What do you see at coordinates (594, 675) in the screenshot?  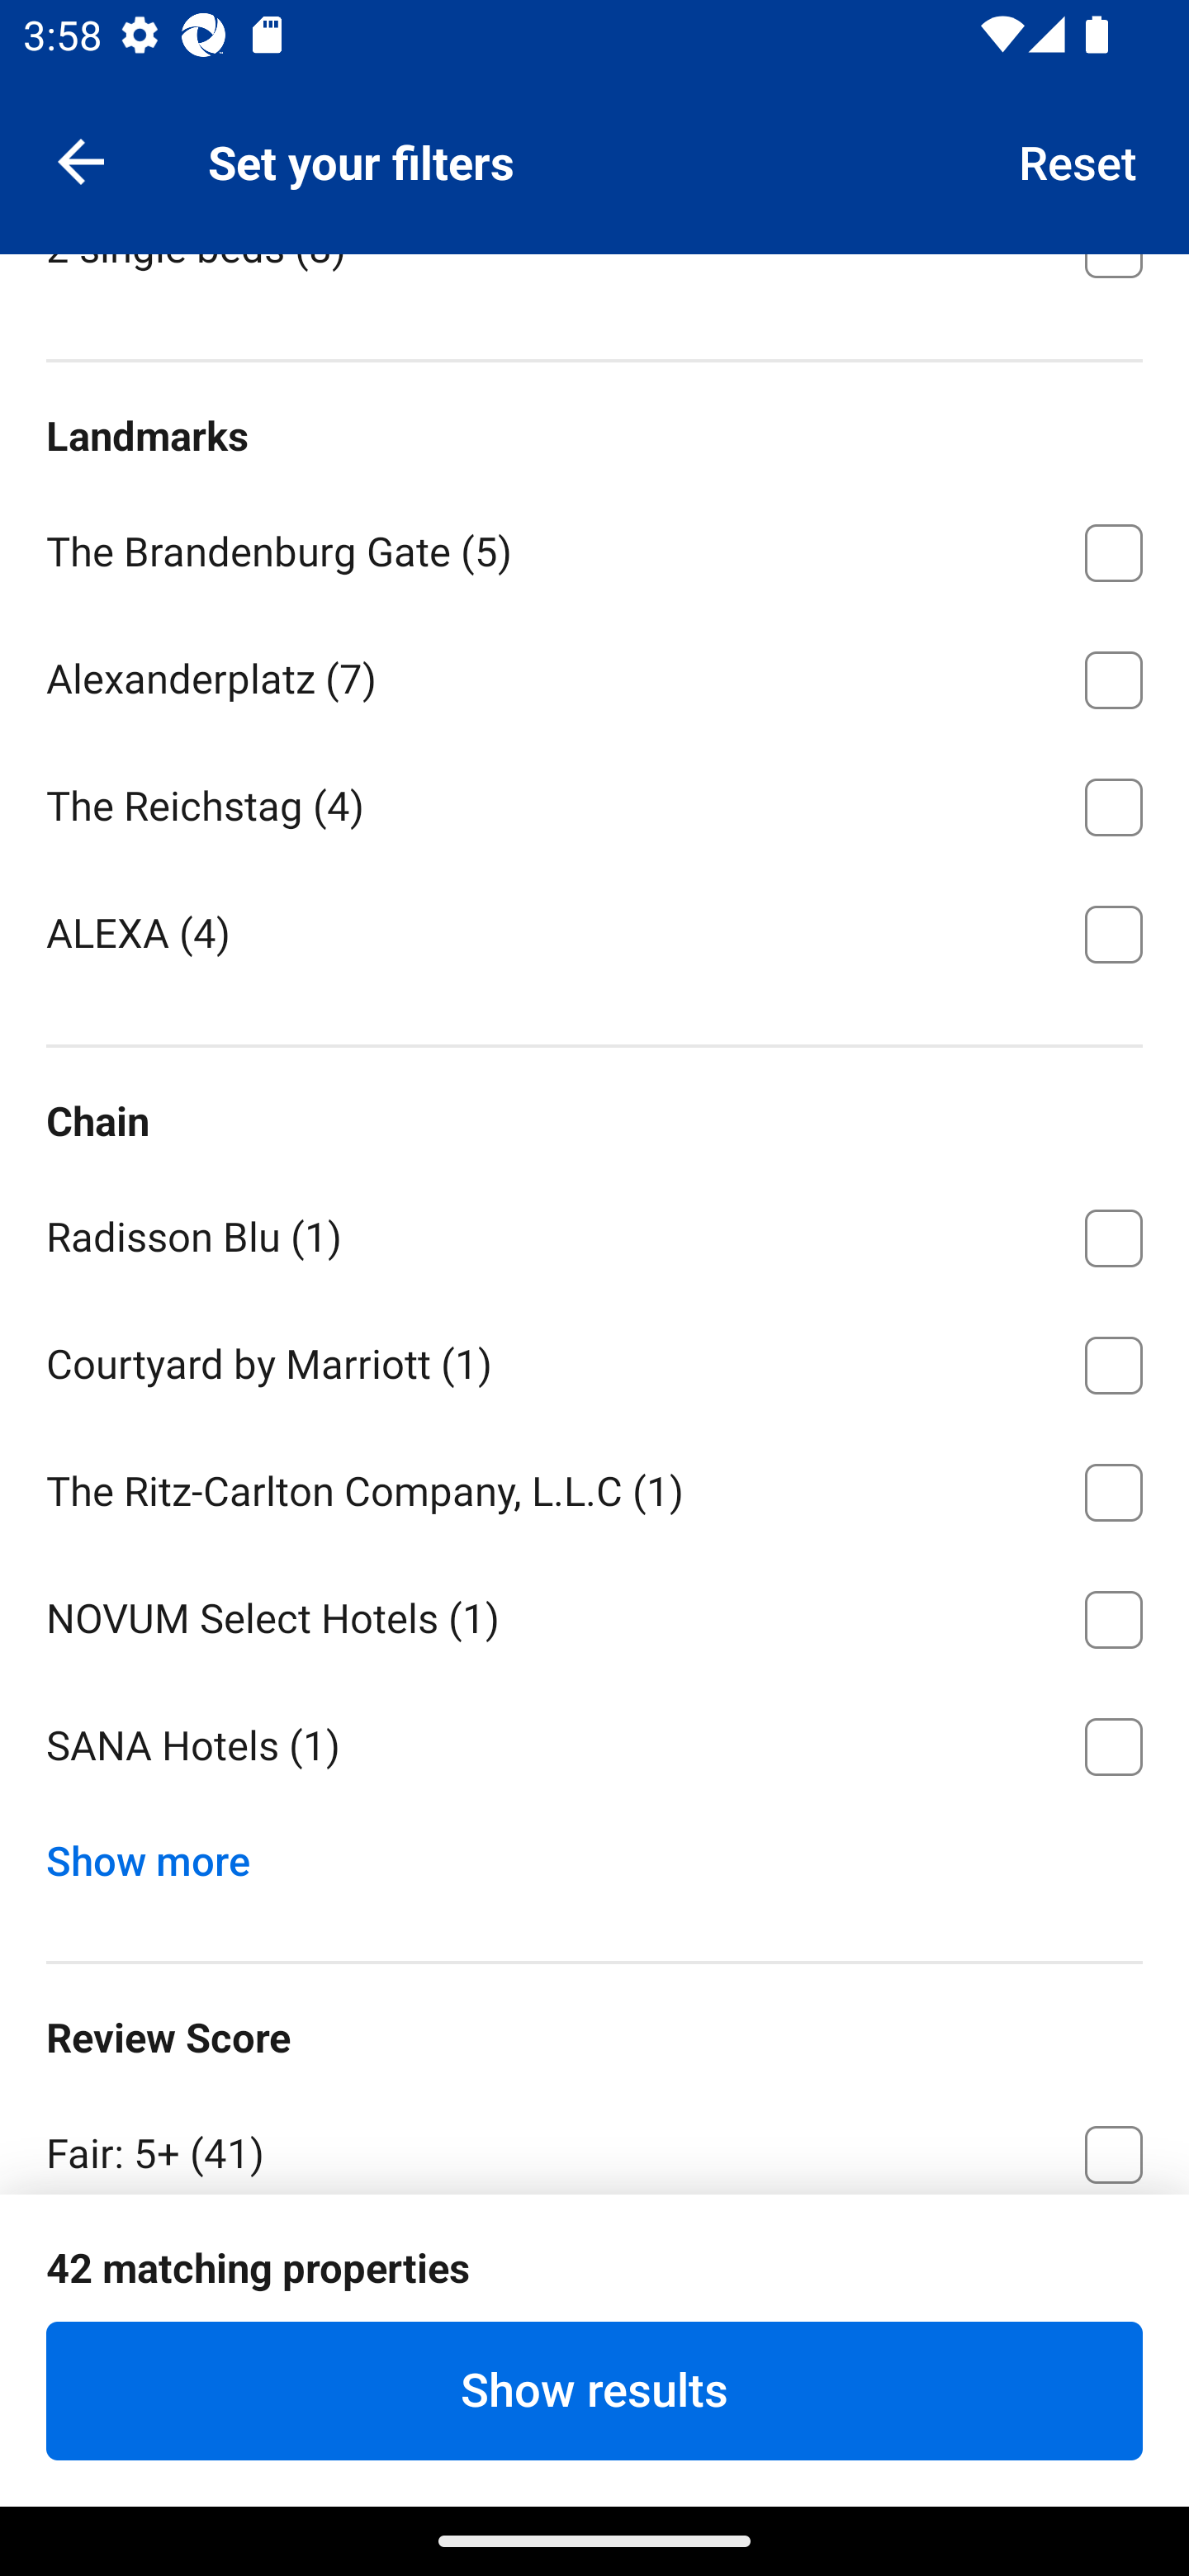 I see `Alexanderplatz ⁦(7)` at bounding box center [594, 675].